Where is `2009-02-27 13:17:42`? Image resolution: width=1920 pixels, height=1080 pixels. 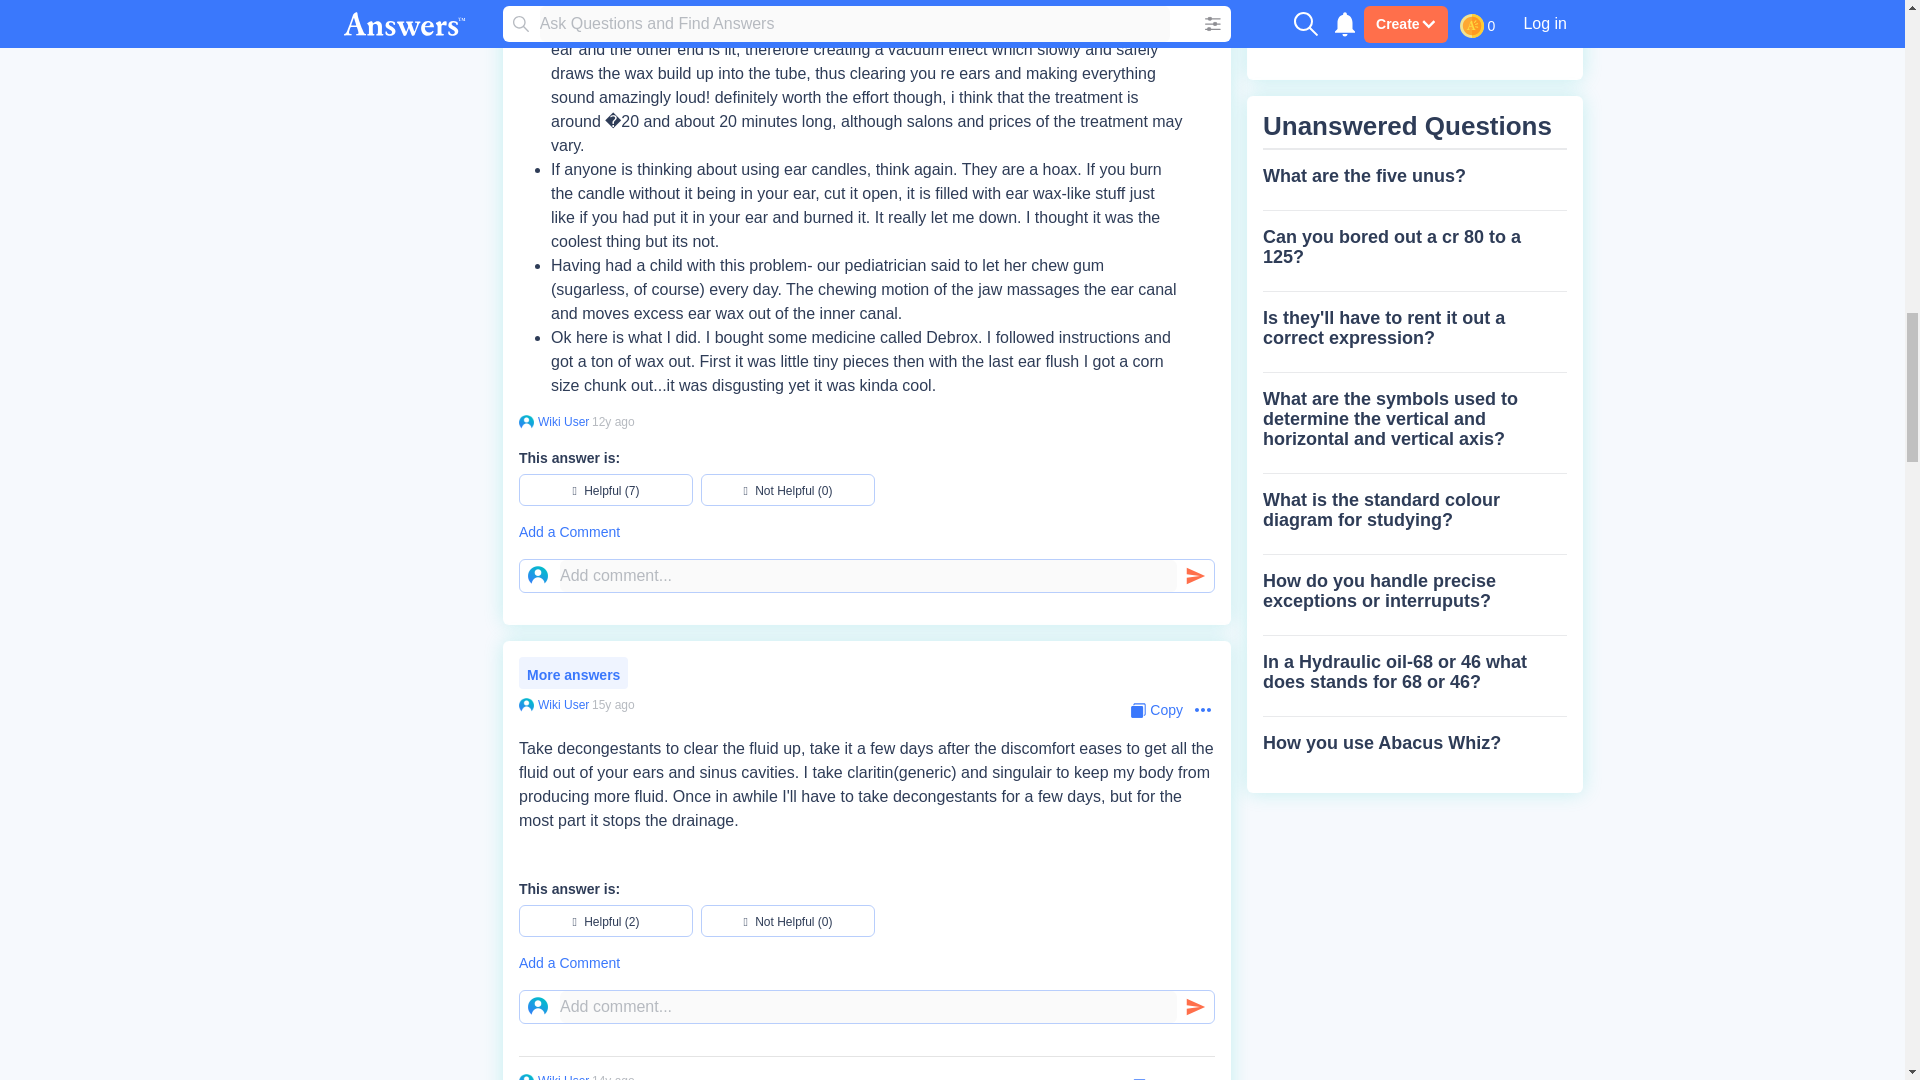
2009-02-27 13:17:42 is located at coordinates (613, 704).